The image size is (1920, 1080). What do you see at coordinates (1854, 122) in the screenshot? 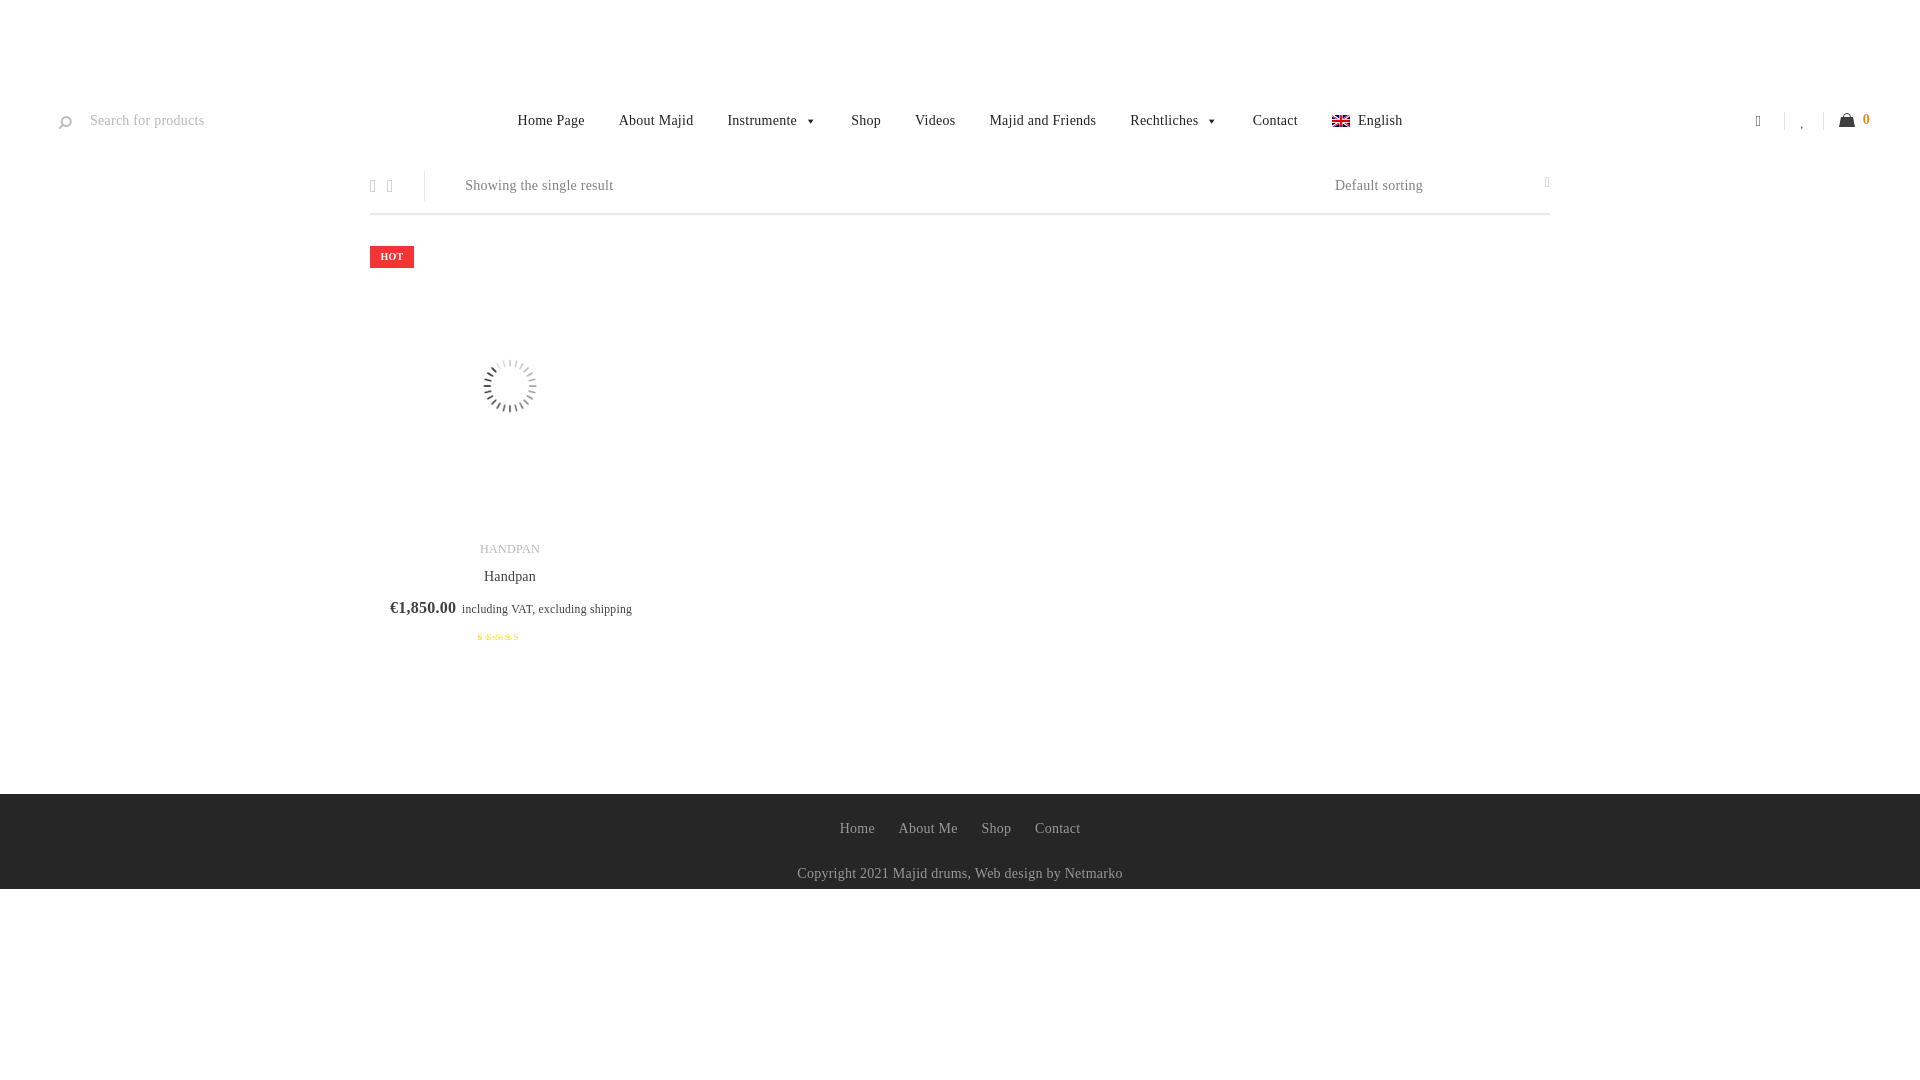
I see `View your shopping bag` at bounding box center [1854, 122].